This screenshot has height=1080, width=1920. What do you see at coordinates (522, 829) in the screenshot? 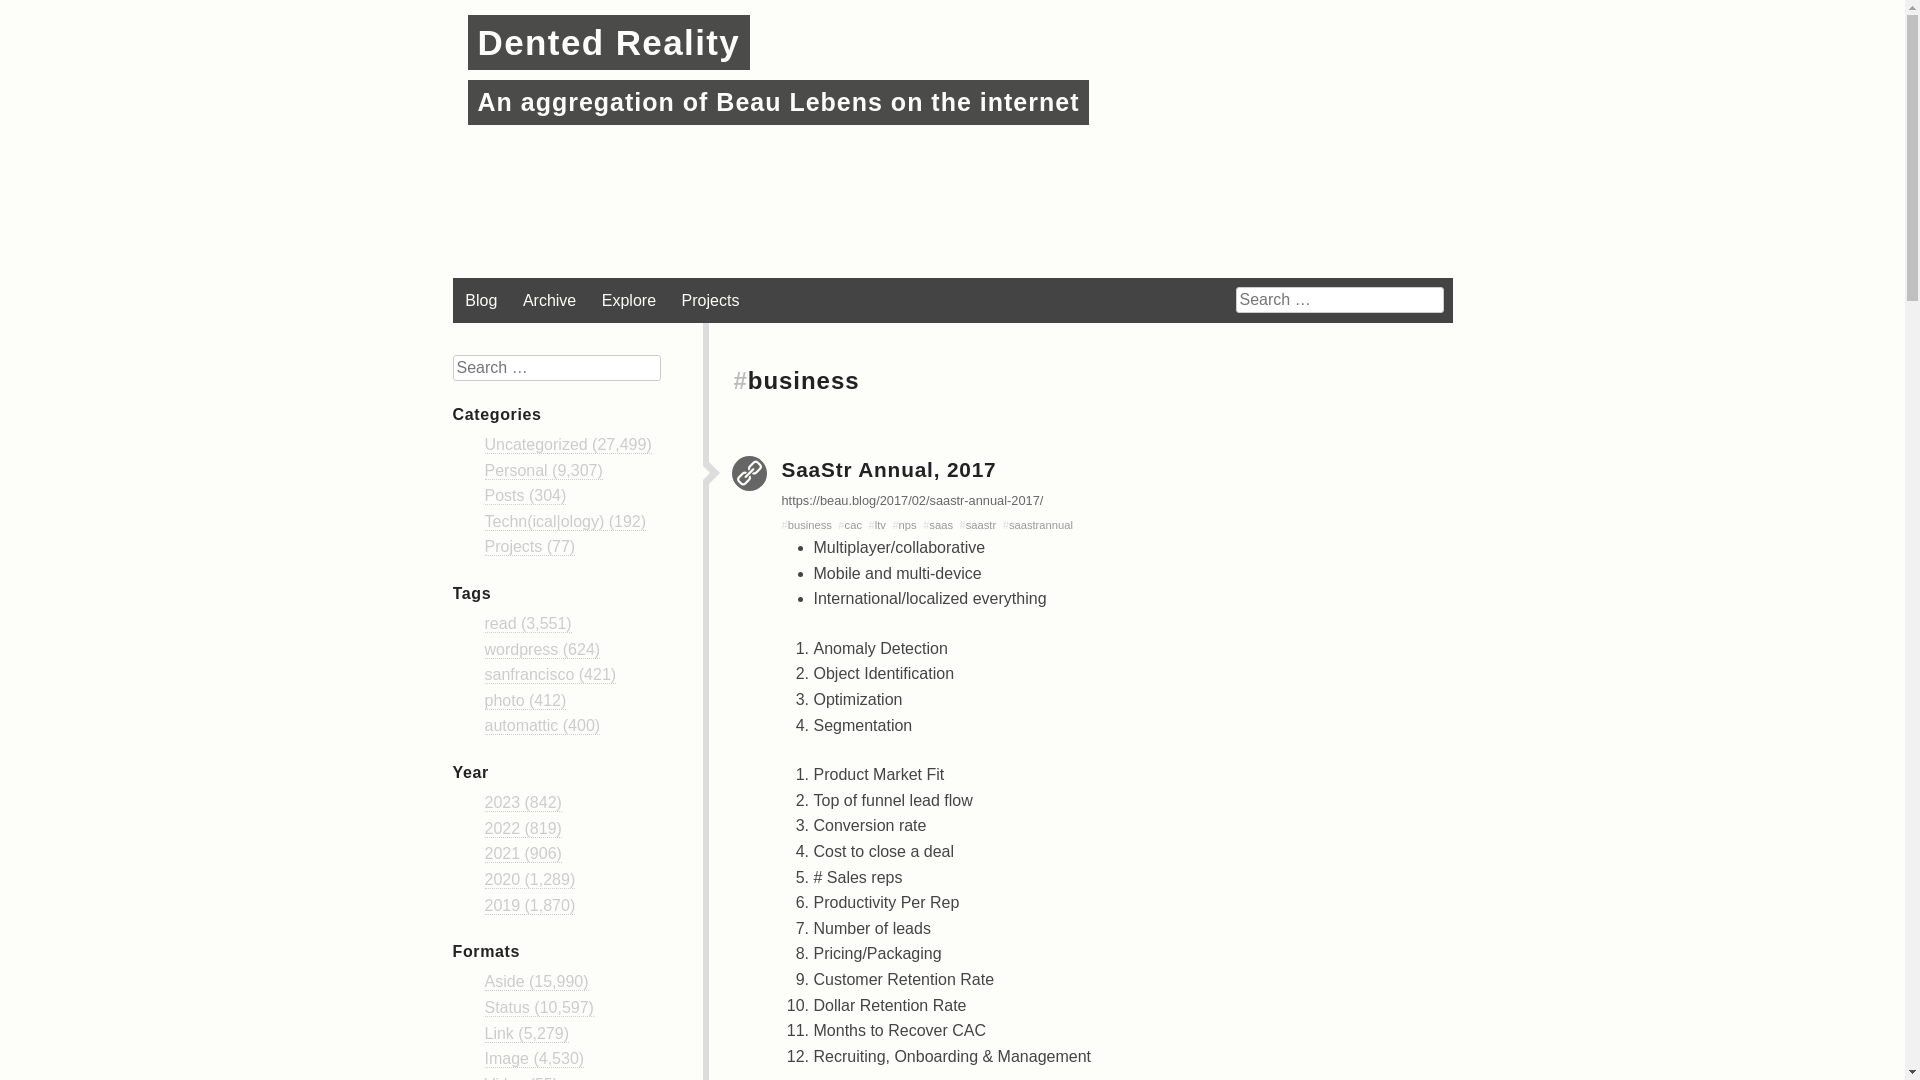
I see `2022 (819)` at bounding box center [522, 829].